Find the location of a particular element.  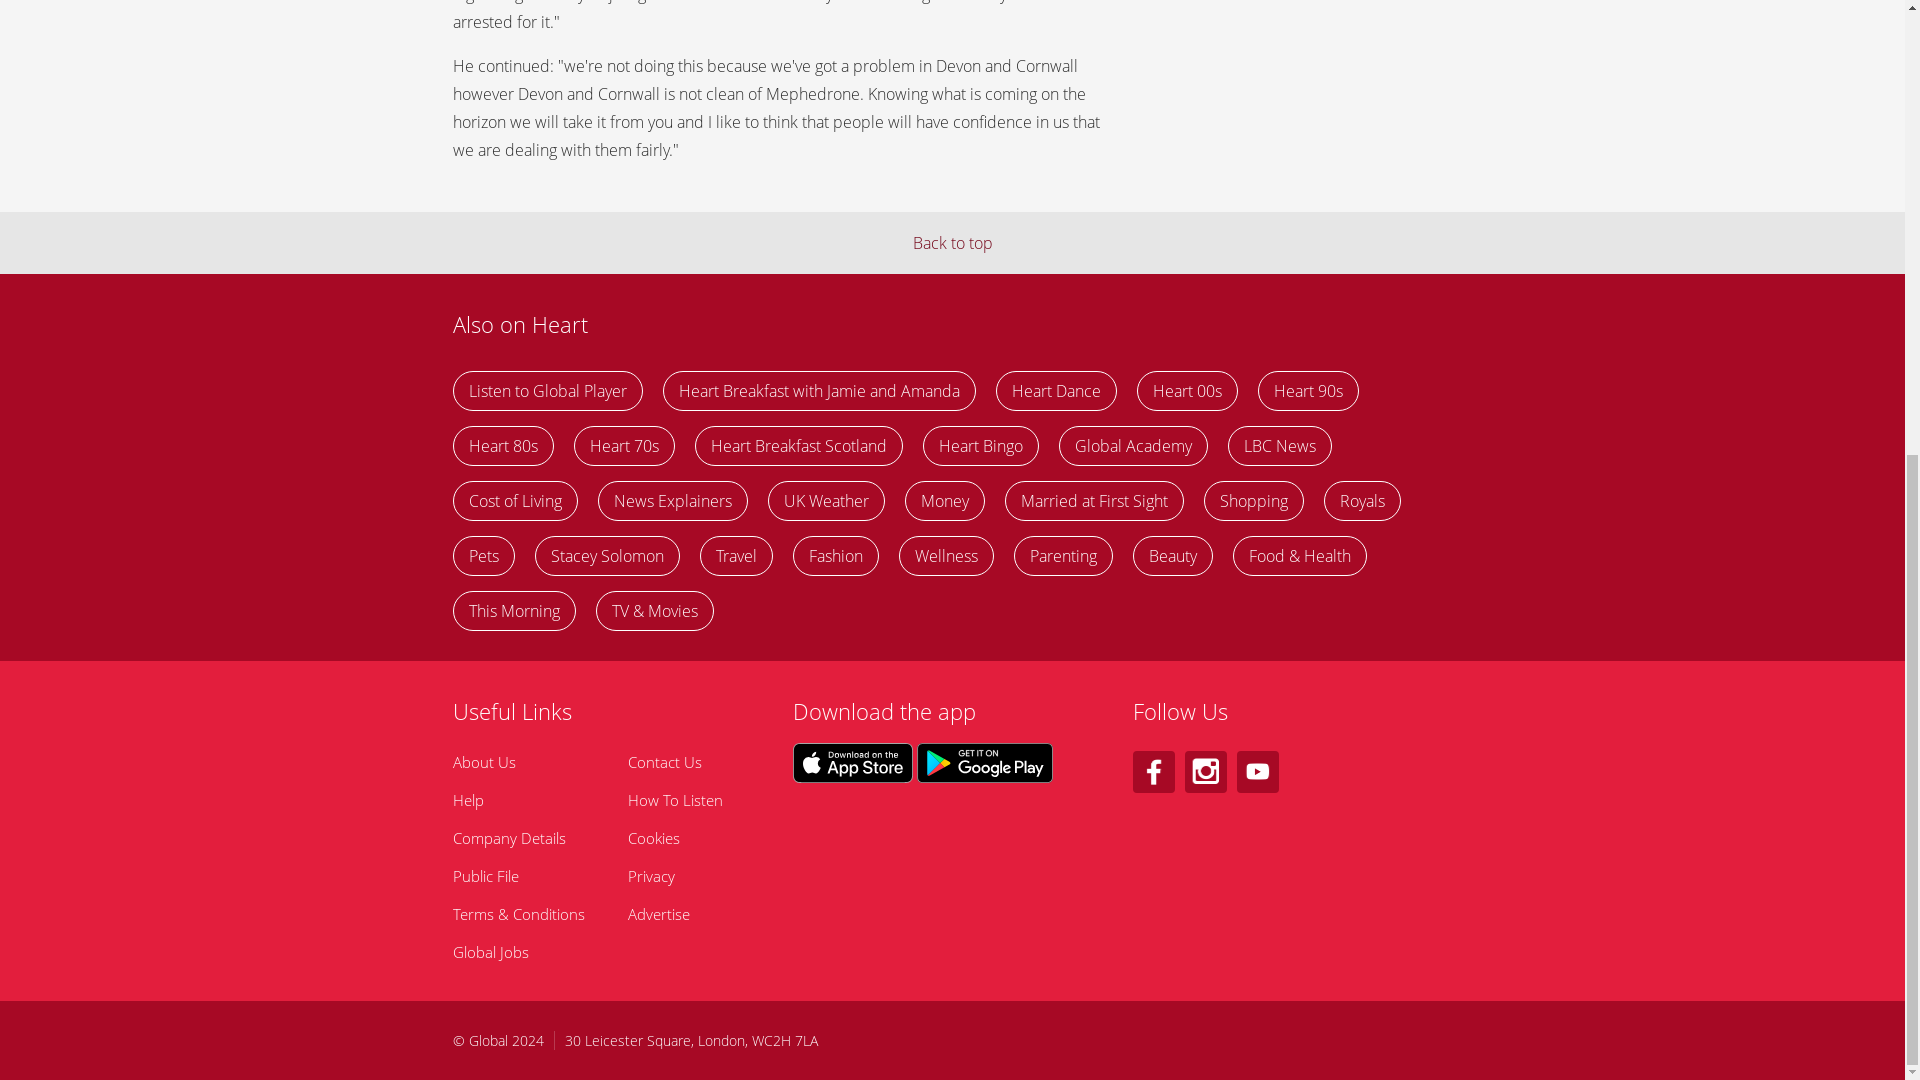

Follow Heart on Facebook is located at coordinates (1152, 771).